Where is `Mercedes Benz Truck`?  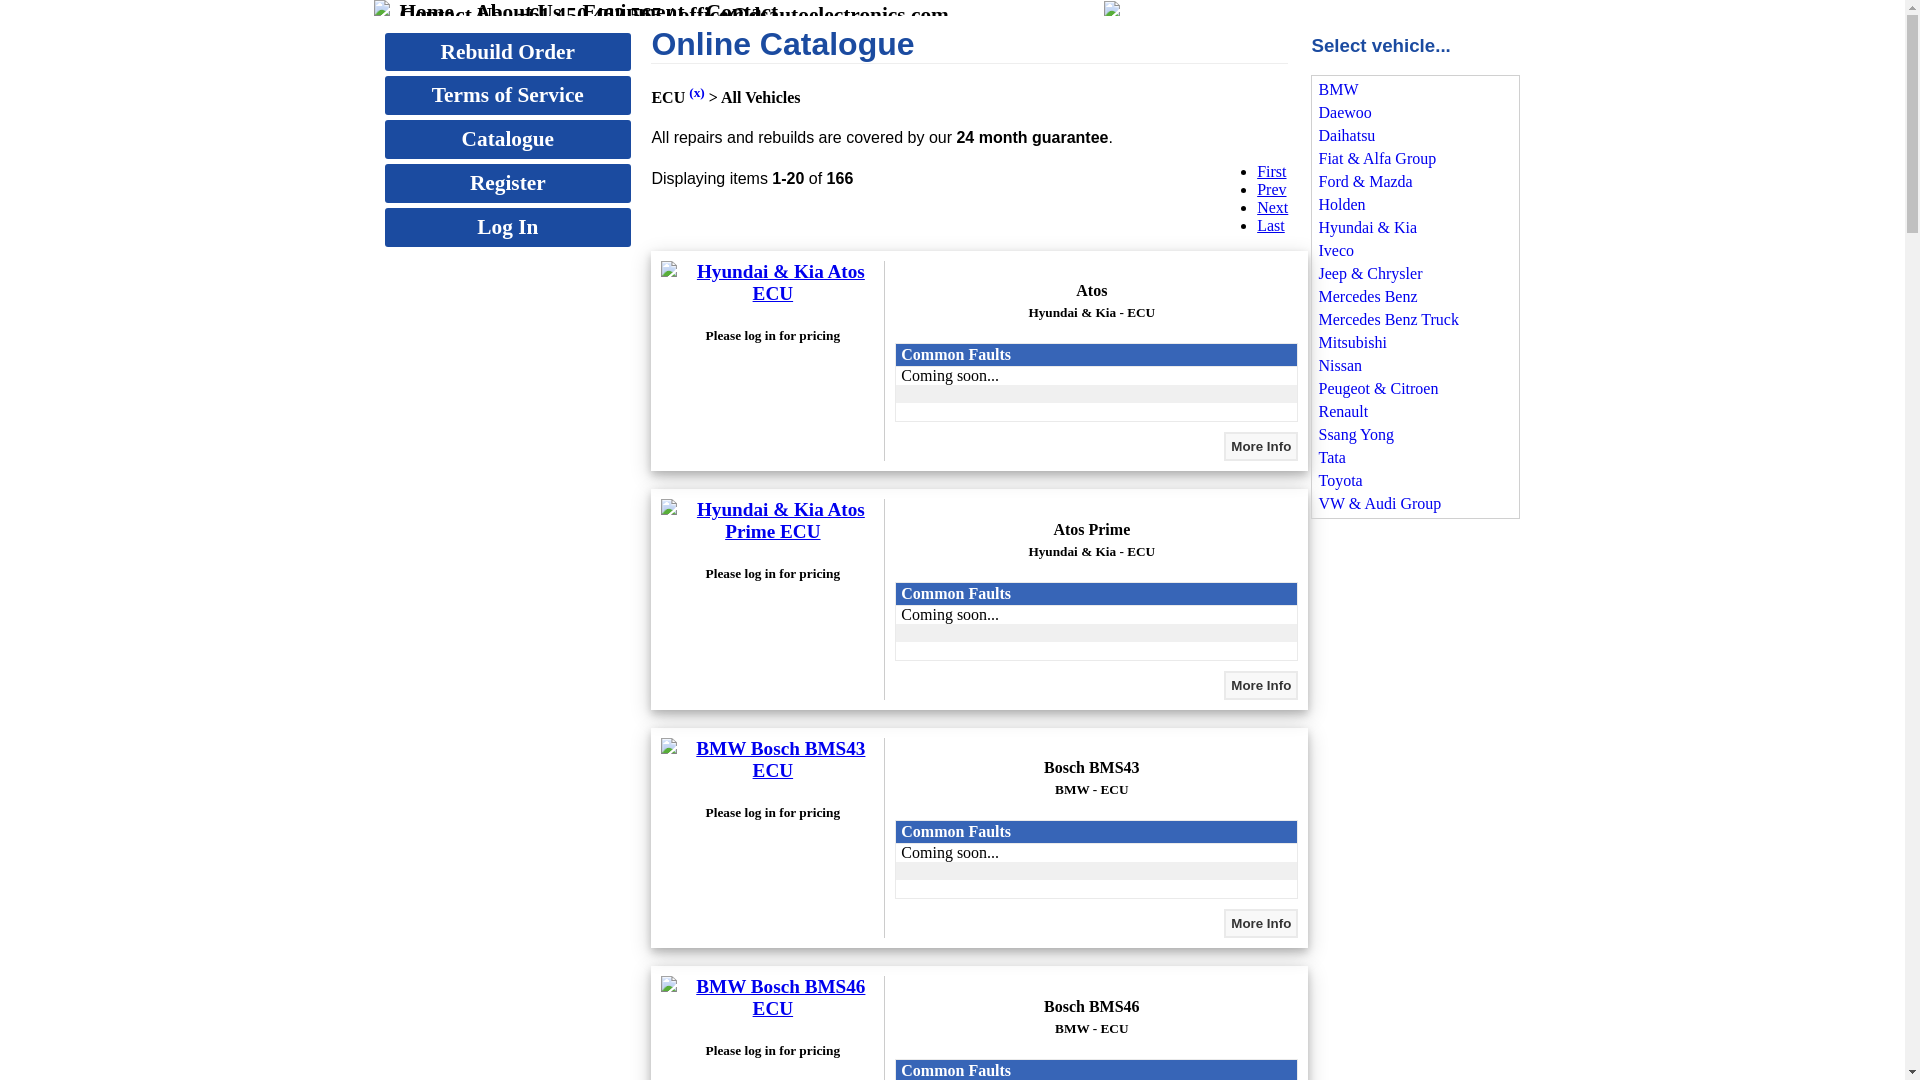 Mercedes Benz Truck is located at coordinates (1415, 320).